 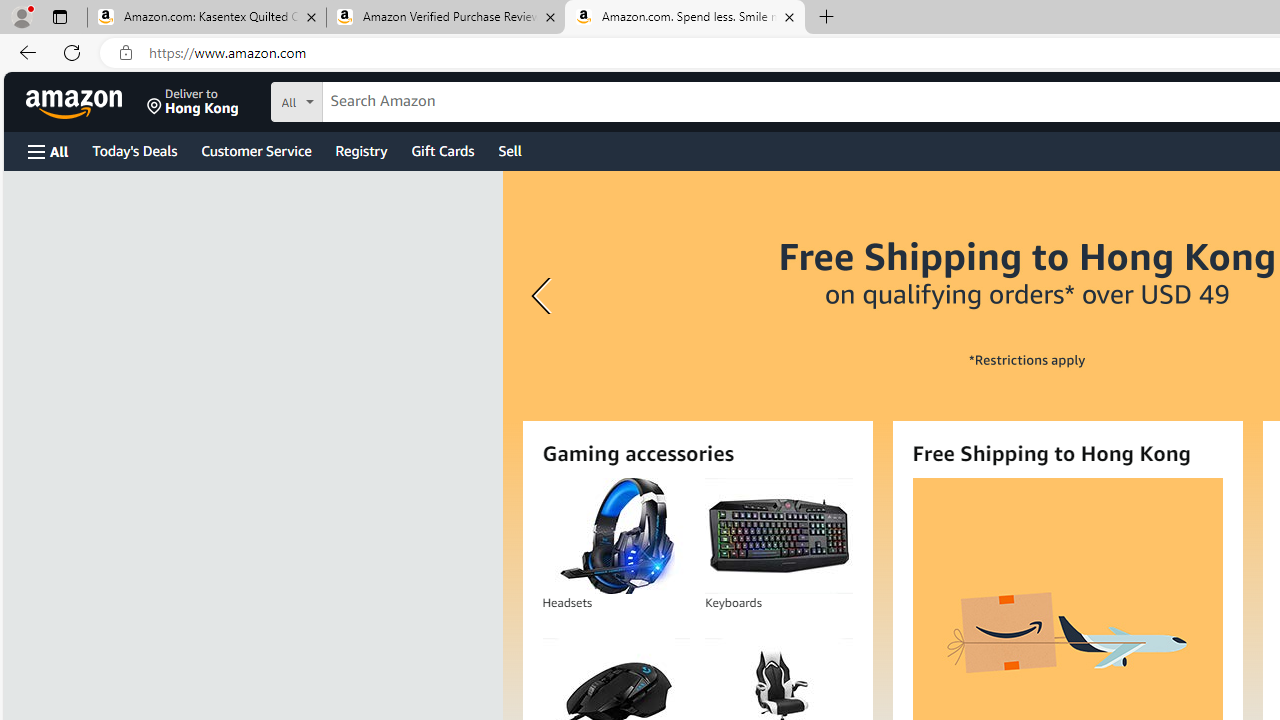 I want to click on Sell, so click(x=510, y=150).